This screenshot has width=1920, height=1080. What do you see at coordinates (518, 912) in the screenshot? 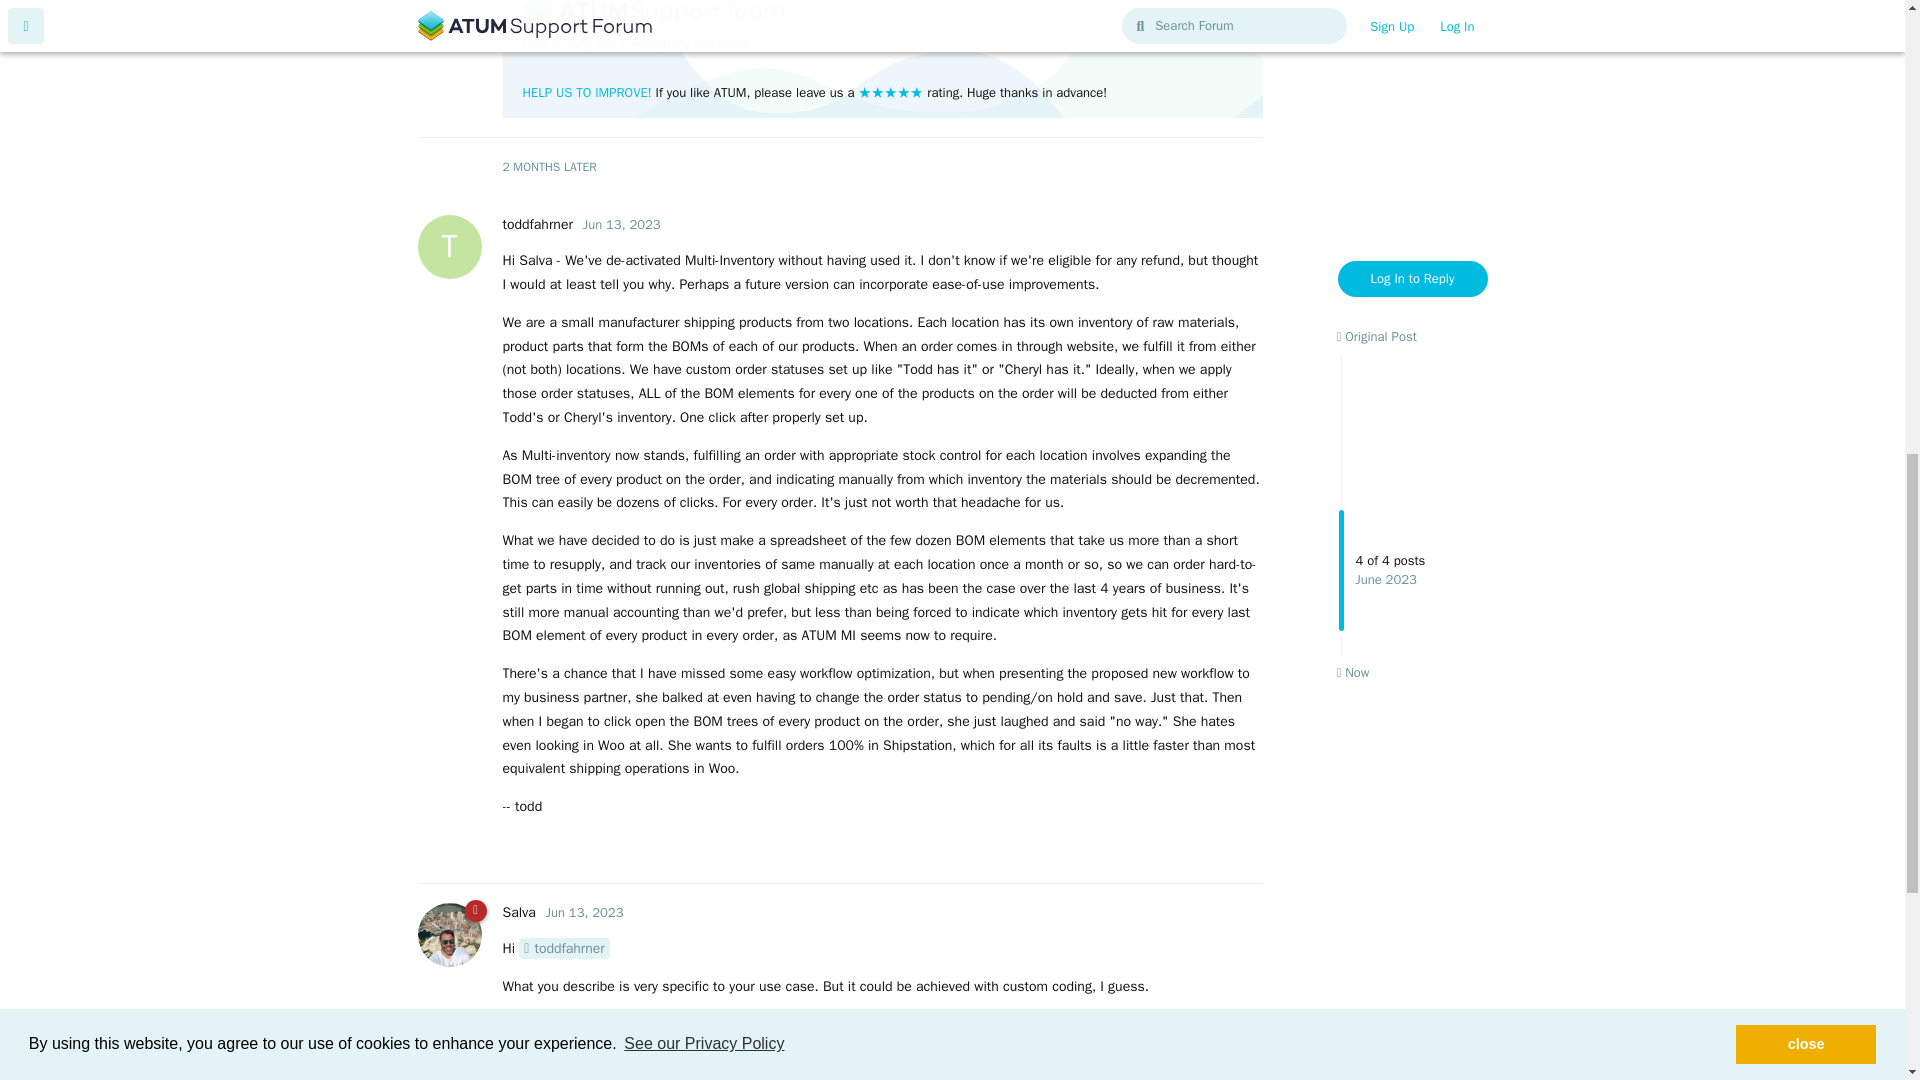
I see `Salva` at bounding box center [518, 912].